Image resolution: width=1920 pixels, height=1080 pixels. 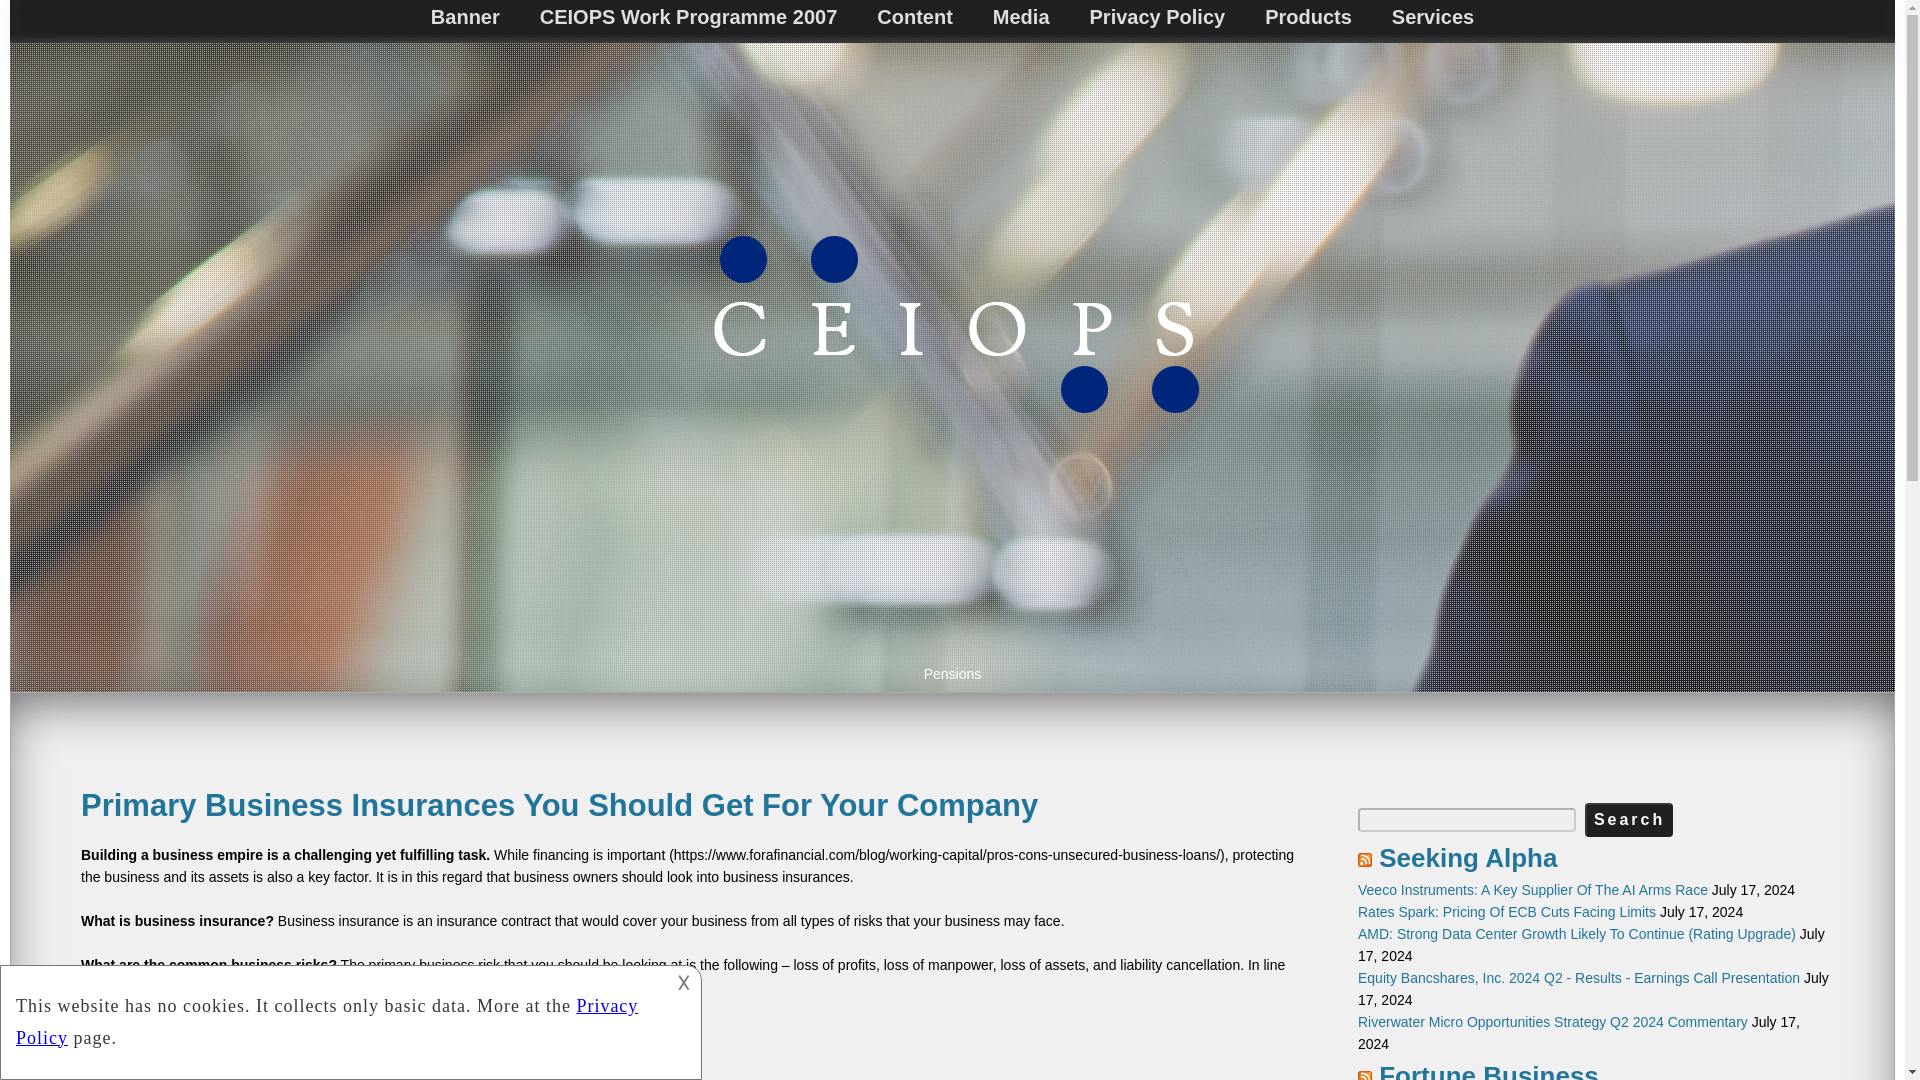 I want to click on CEIOPS Work Programme 2007, so click(x=689, y=17).